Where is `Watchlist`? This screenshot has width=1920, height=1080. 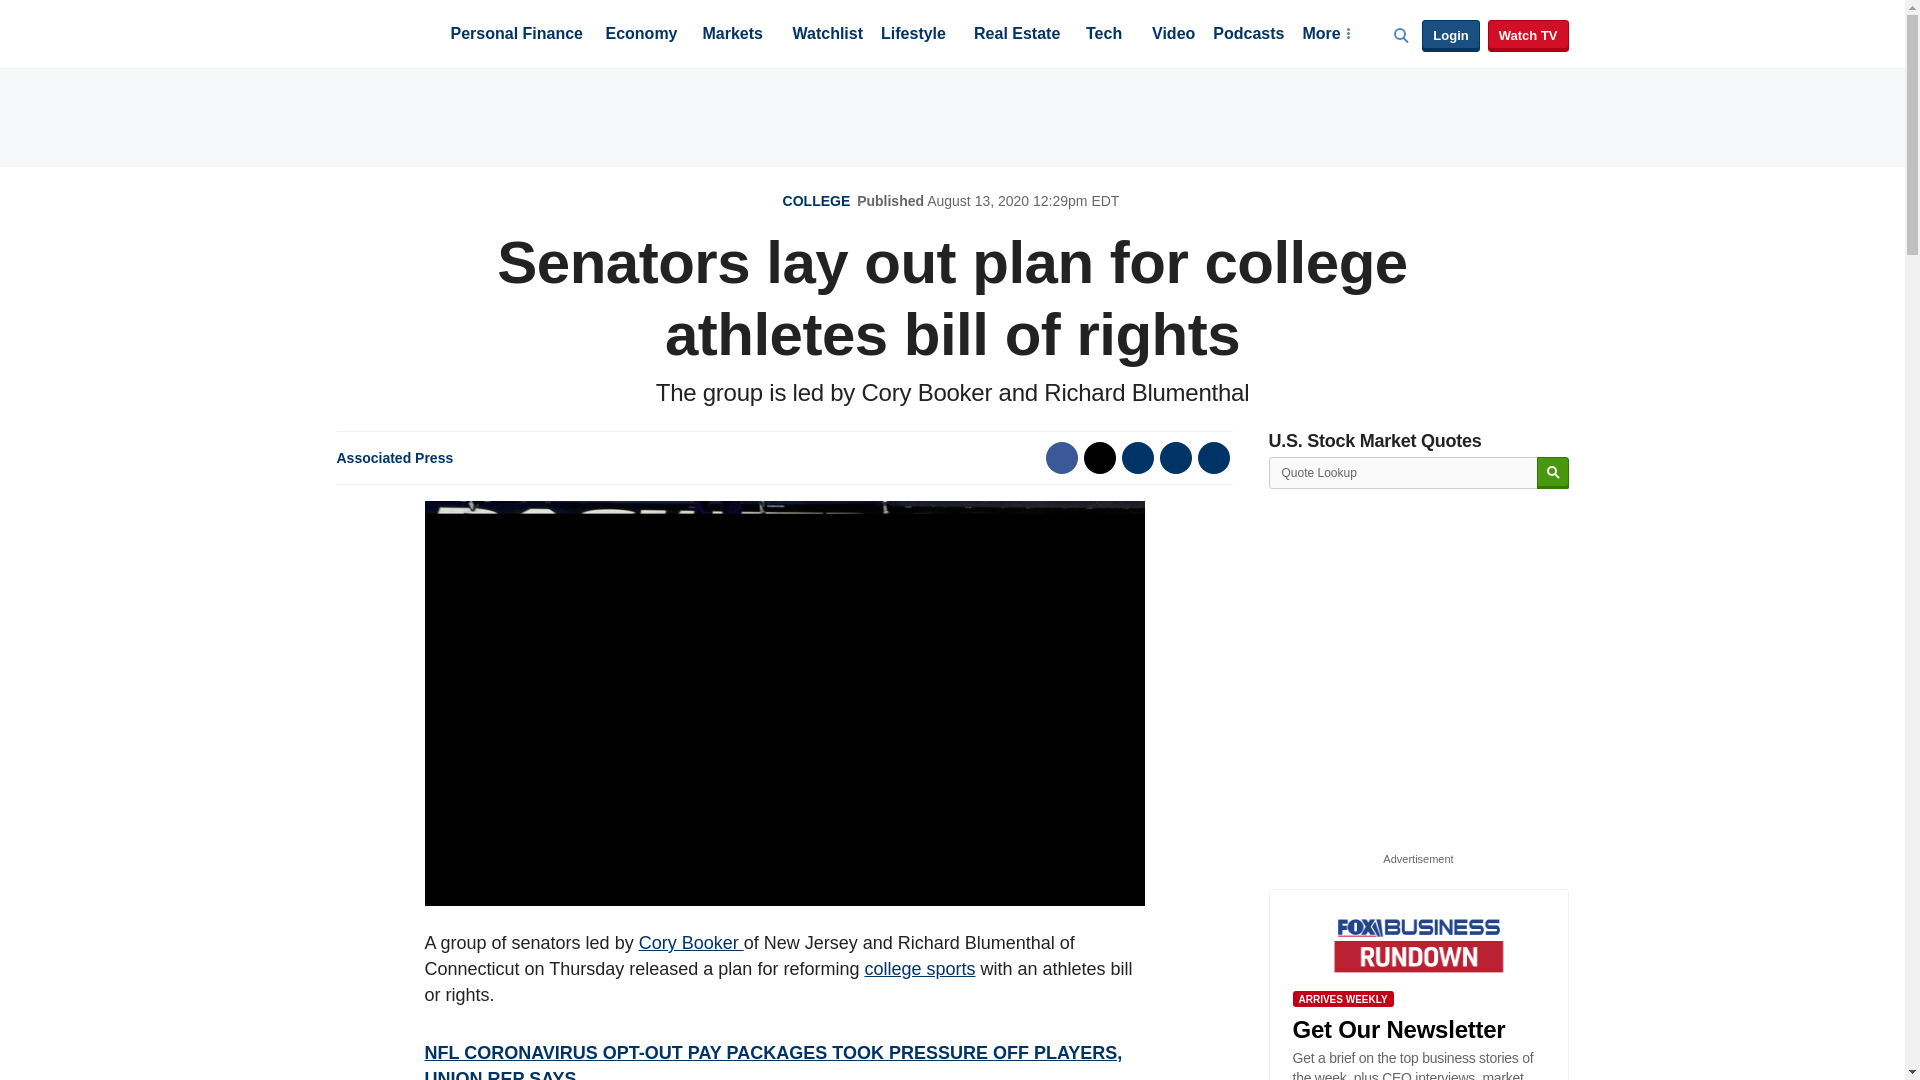
Watchlist is located at coordinates (826, 35).